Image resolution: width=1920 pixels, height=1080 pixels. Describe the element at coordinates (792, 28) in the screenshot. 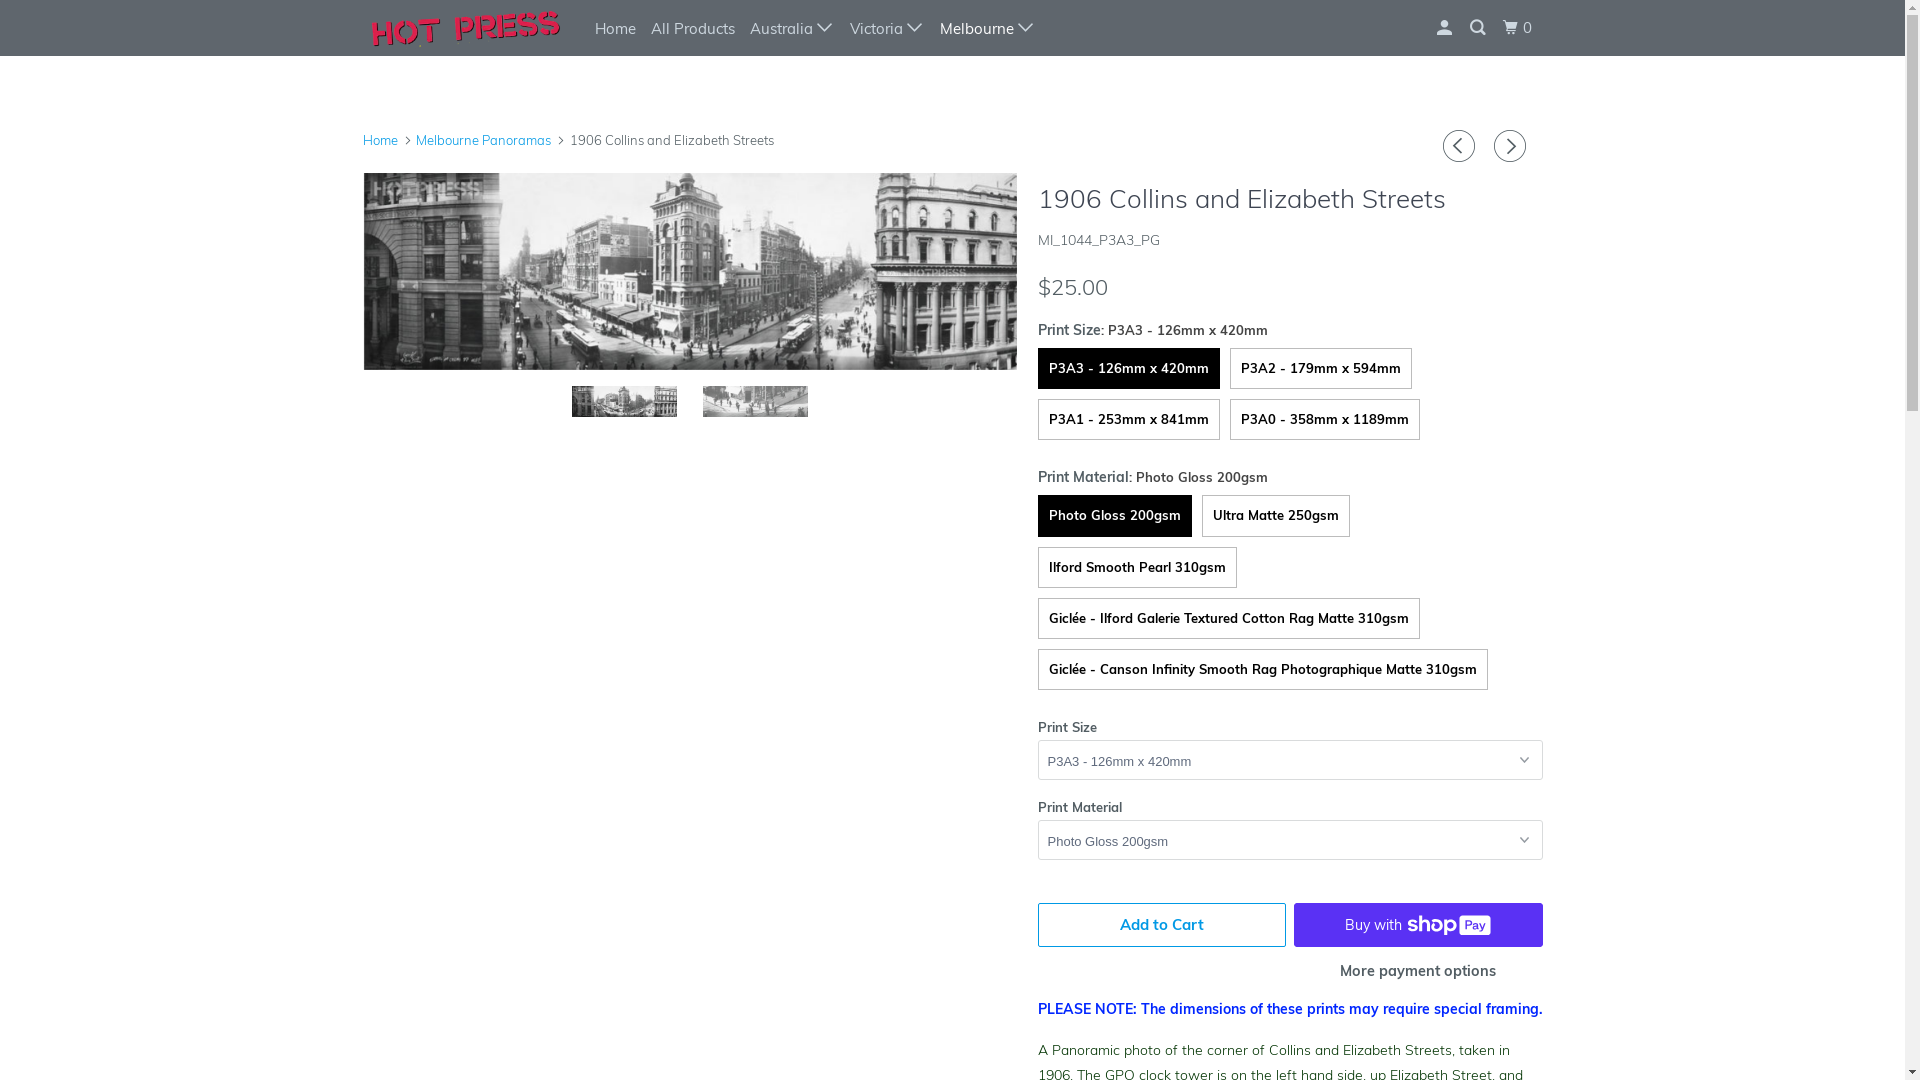

I see `Australia` at that location.